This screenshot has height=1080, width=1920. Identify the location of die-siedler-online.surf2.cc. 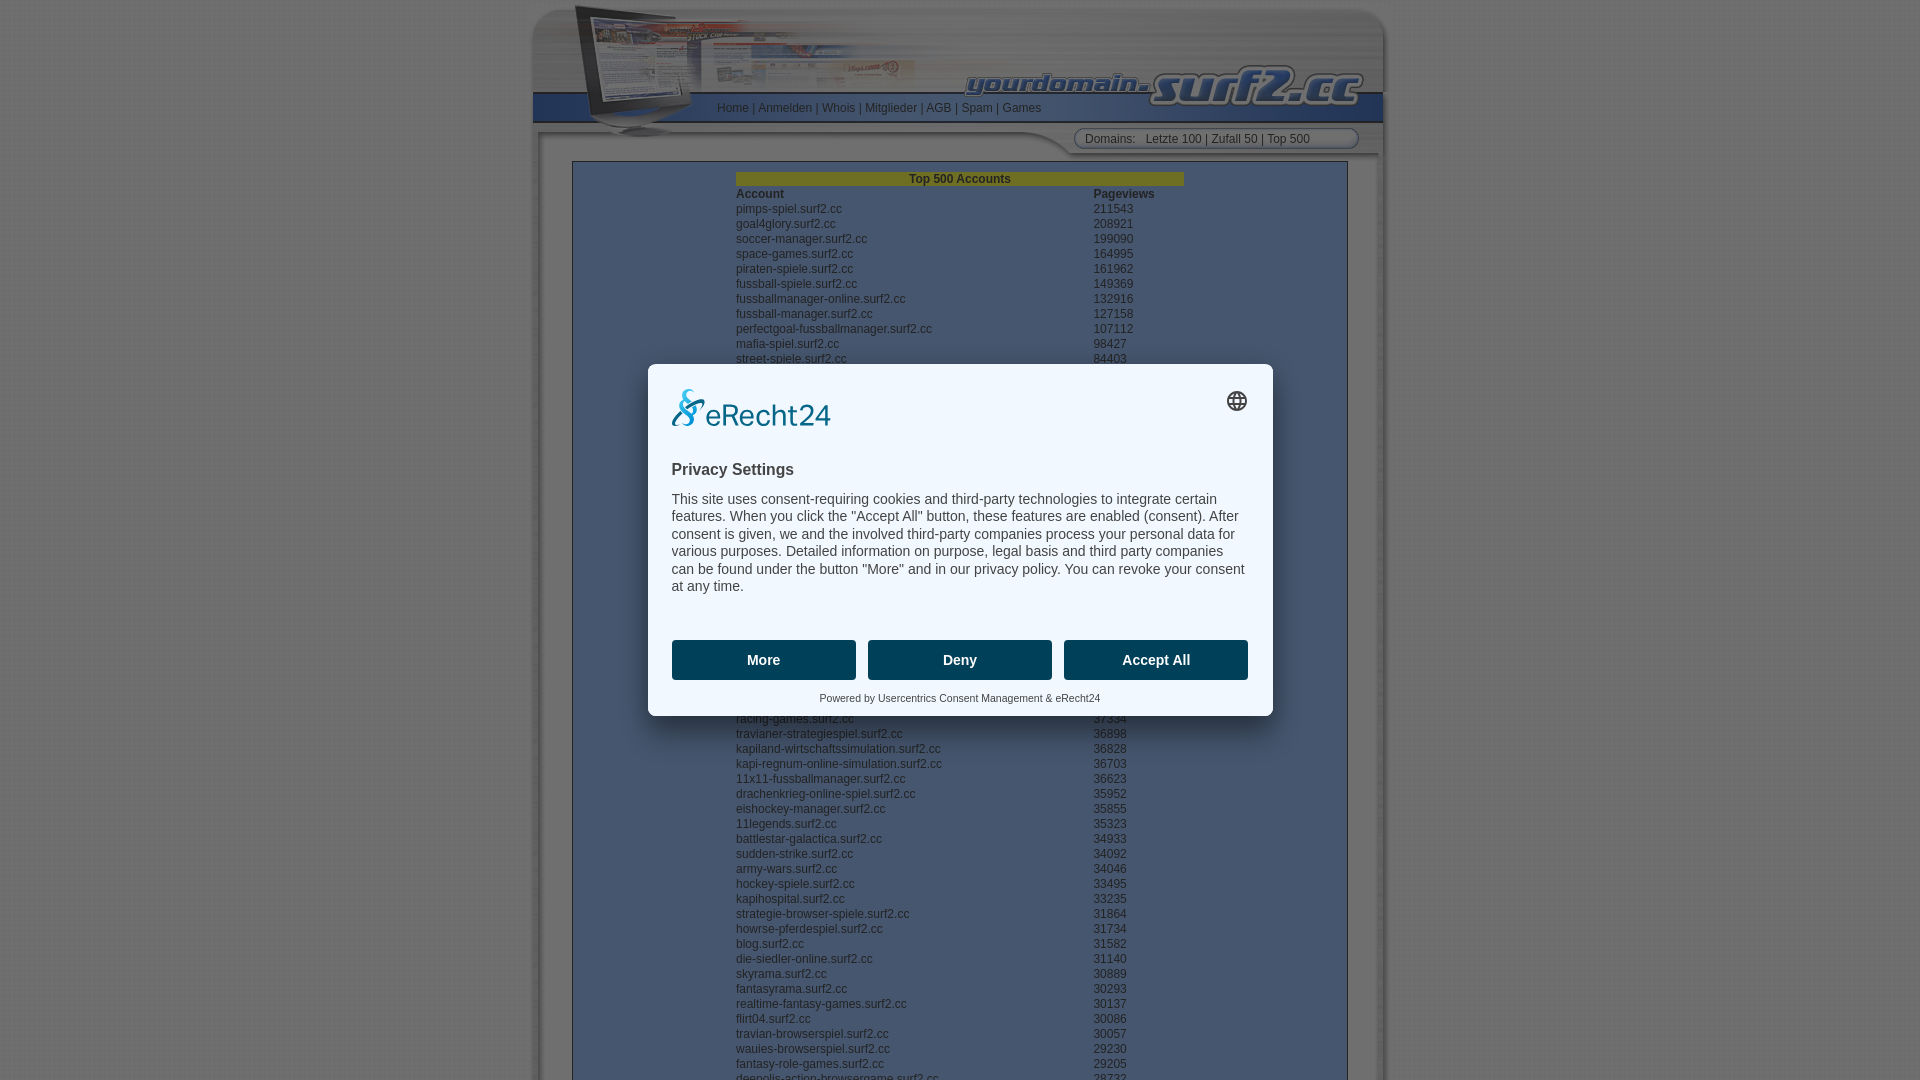
(804, 959).